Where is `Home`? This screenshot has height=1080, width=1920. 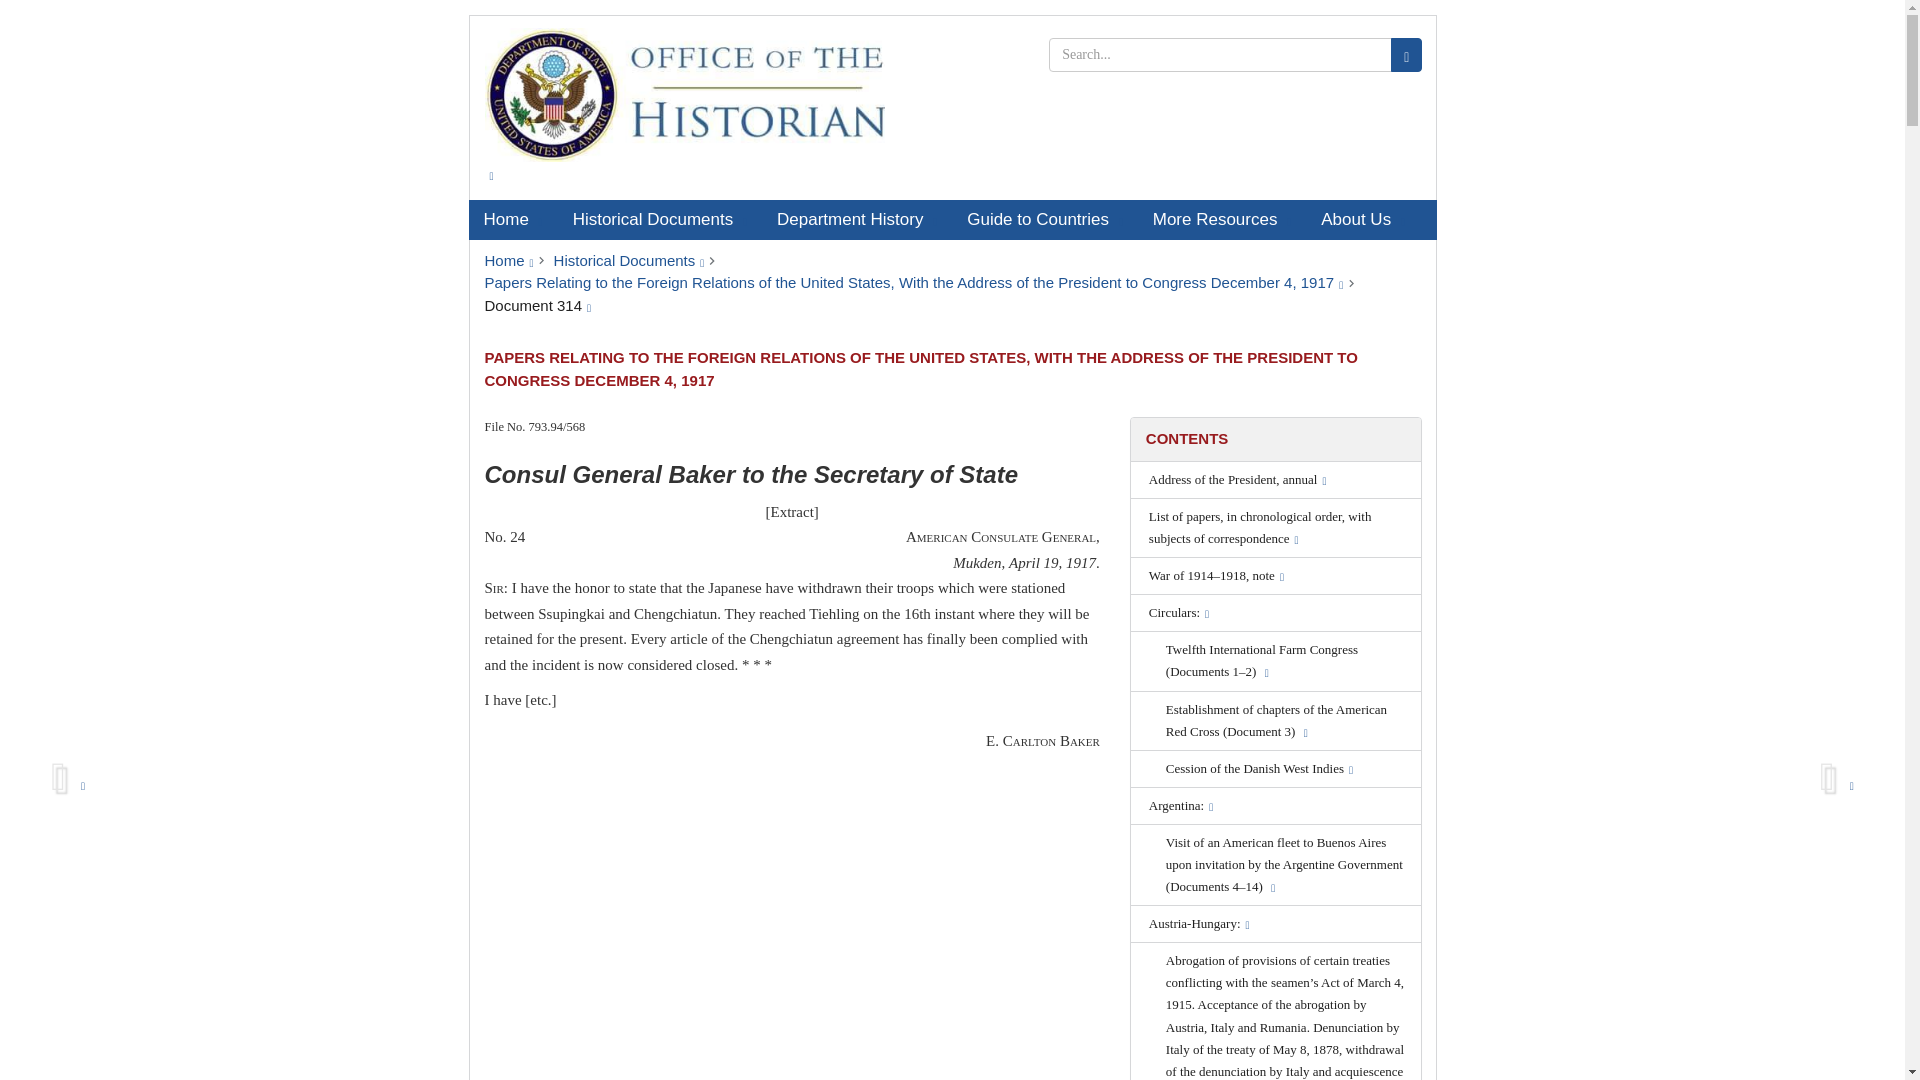 Home is located at coordinates (512, 219).